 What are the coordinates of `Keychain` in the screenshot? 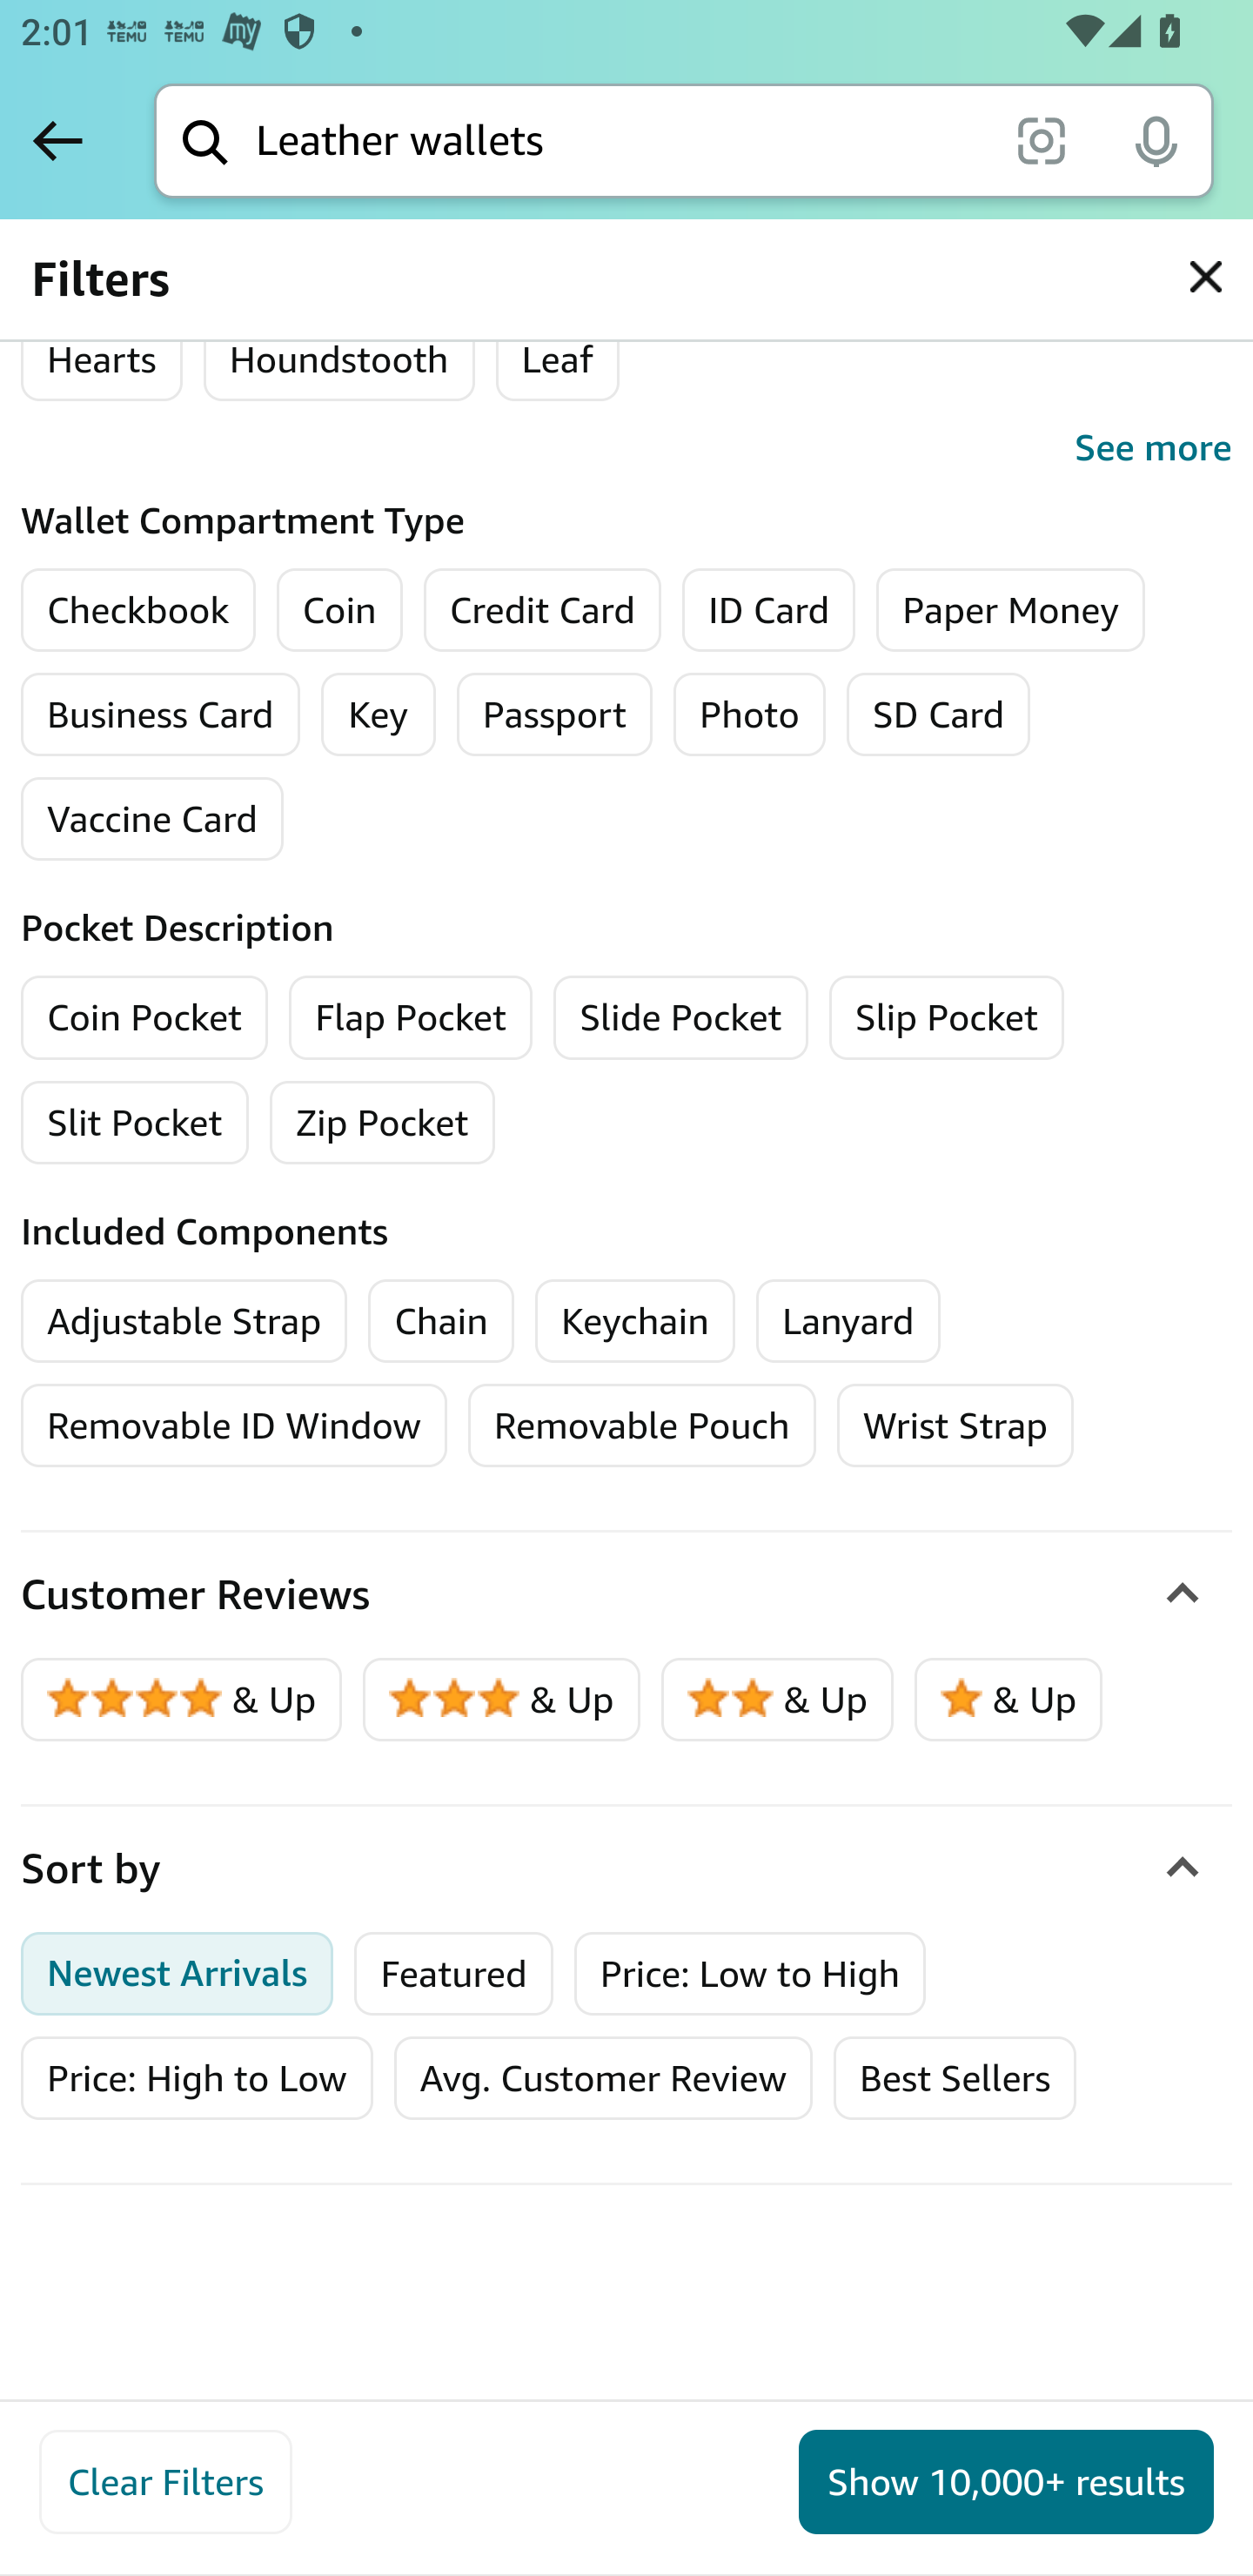 It's located at (635, 1319).